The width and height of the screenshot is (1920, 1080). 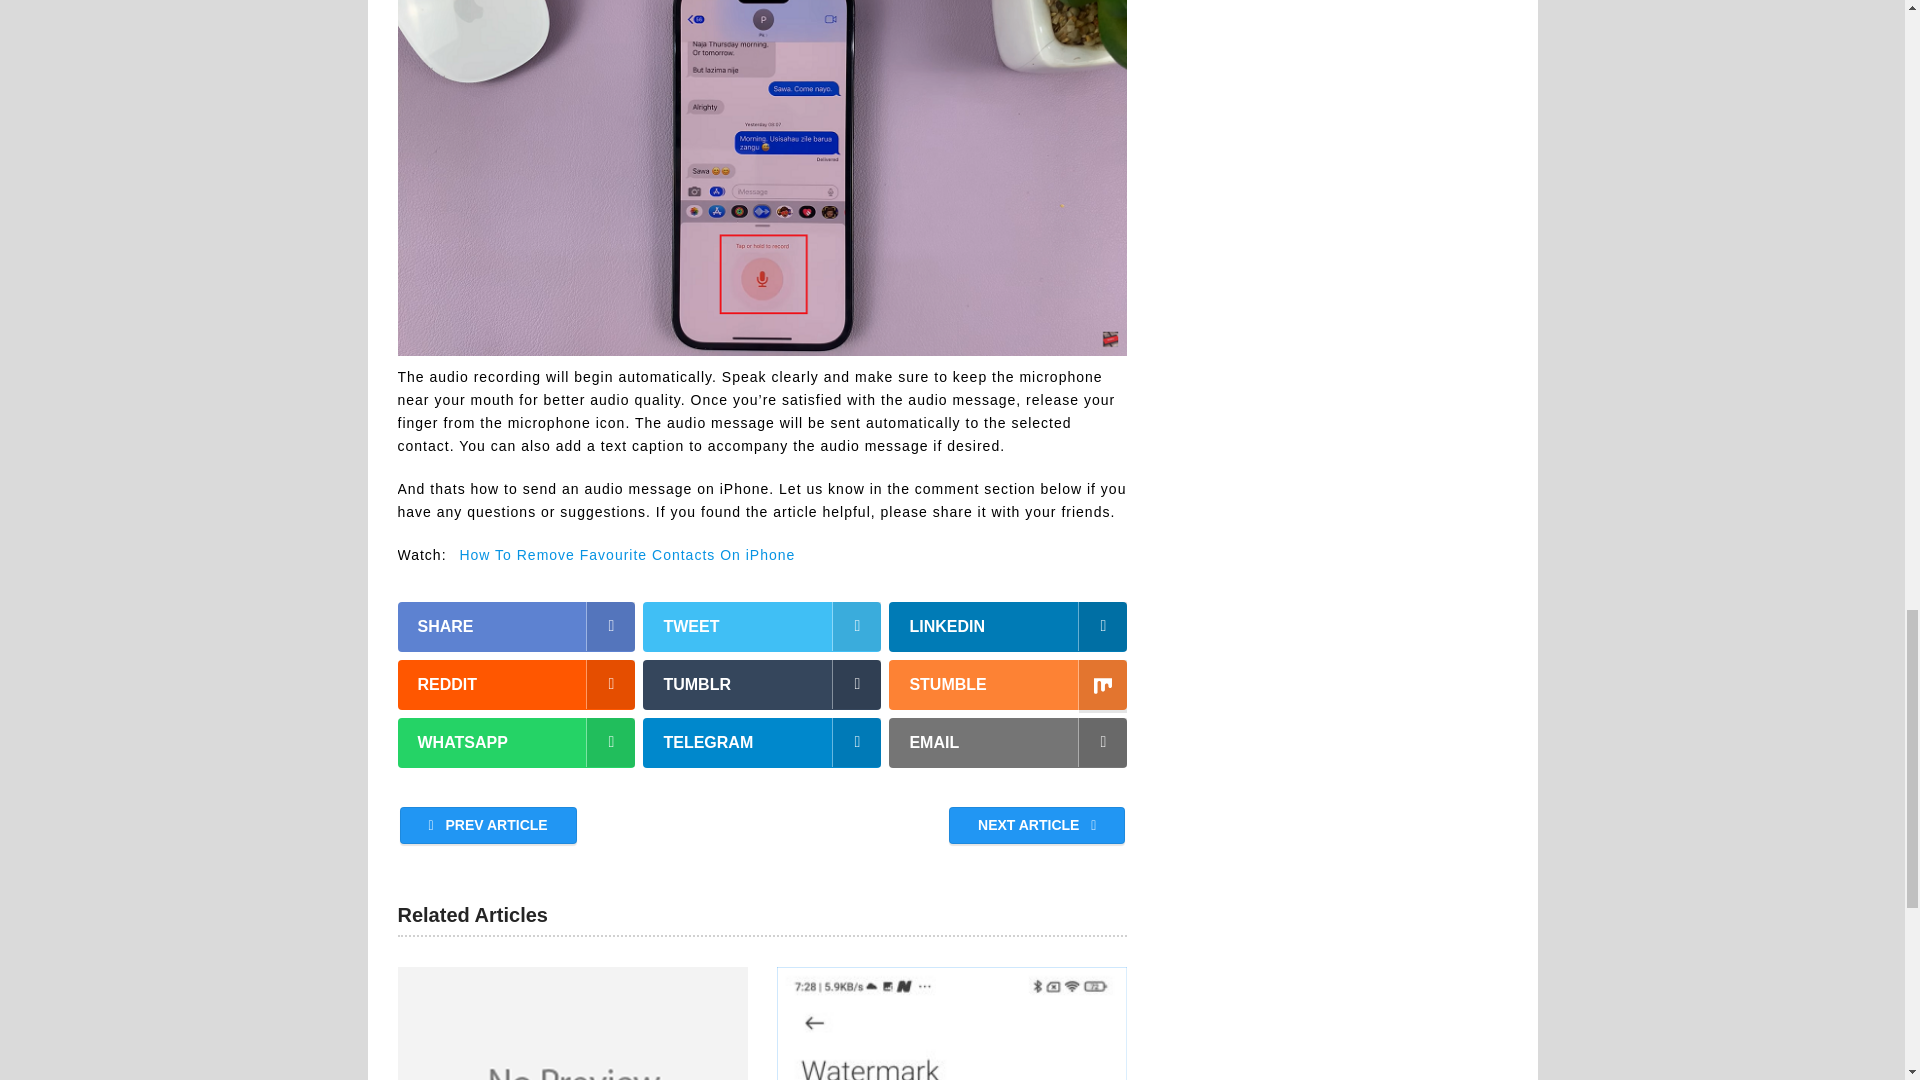 I want to click on LINKEDIN, so click(x=1008, y=626).